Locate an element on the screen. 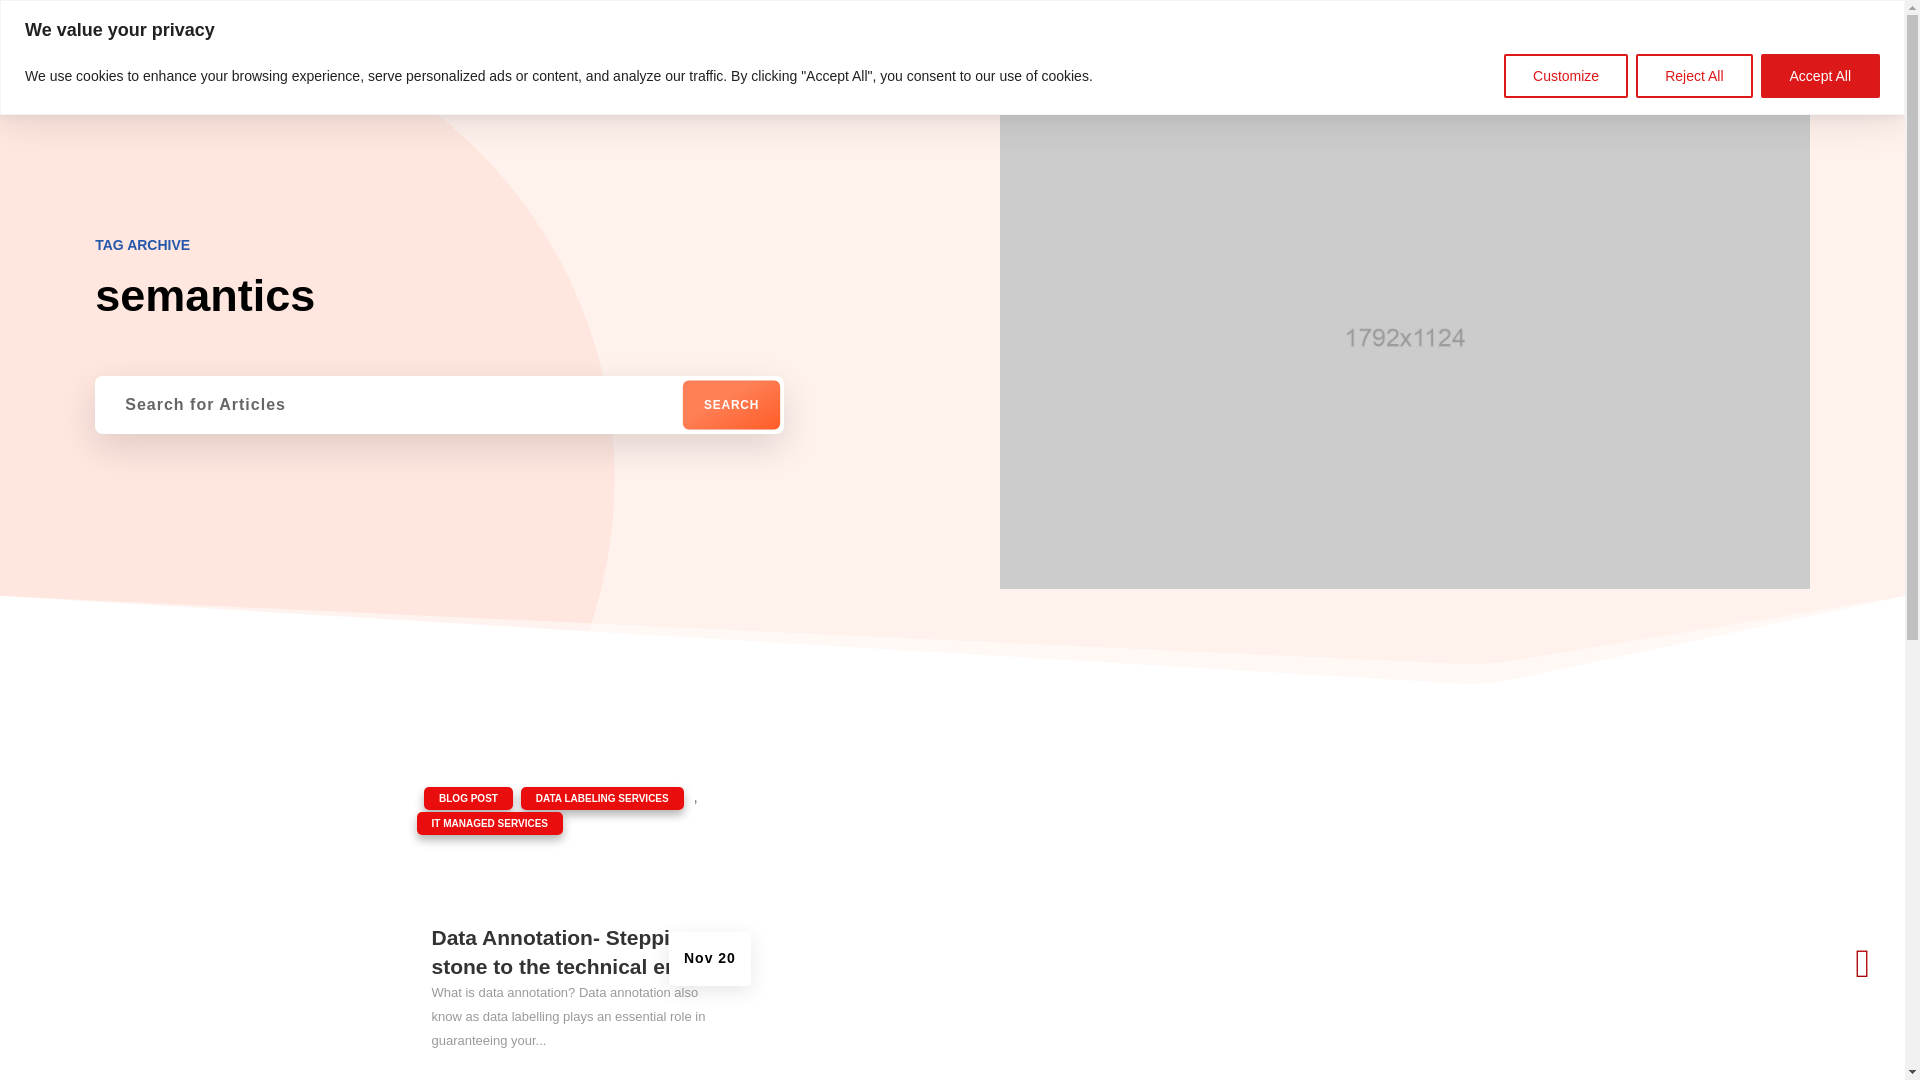 This screenshot has height=1080, width=1920. Insights is located at coordinates (498, 74).